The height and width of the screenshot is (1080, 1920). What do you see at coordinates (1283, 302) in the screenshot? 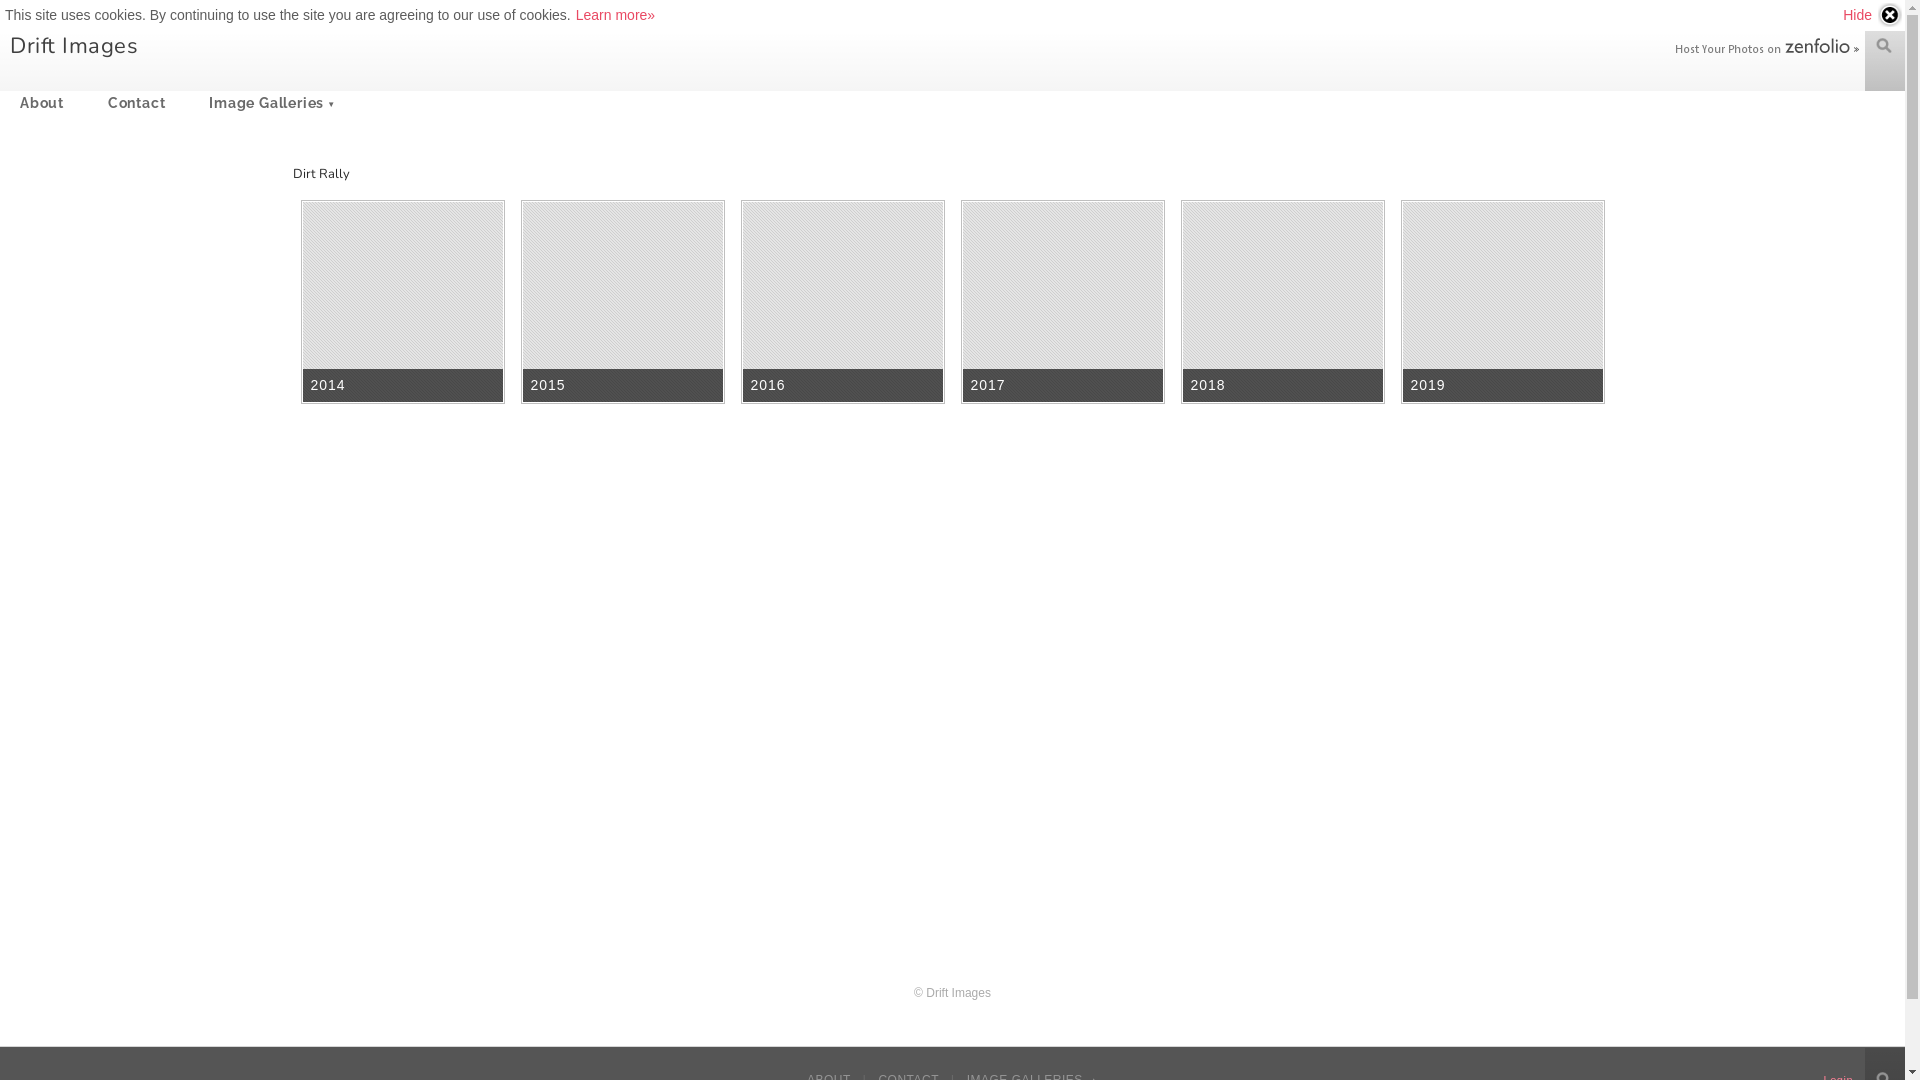
I see `2018` at bounding box center [1283, 302].